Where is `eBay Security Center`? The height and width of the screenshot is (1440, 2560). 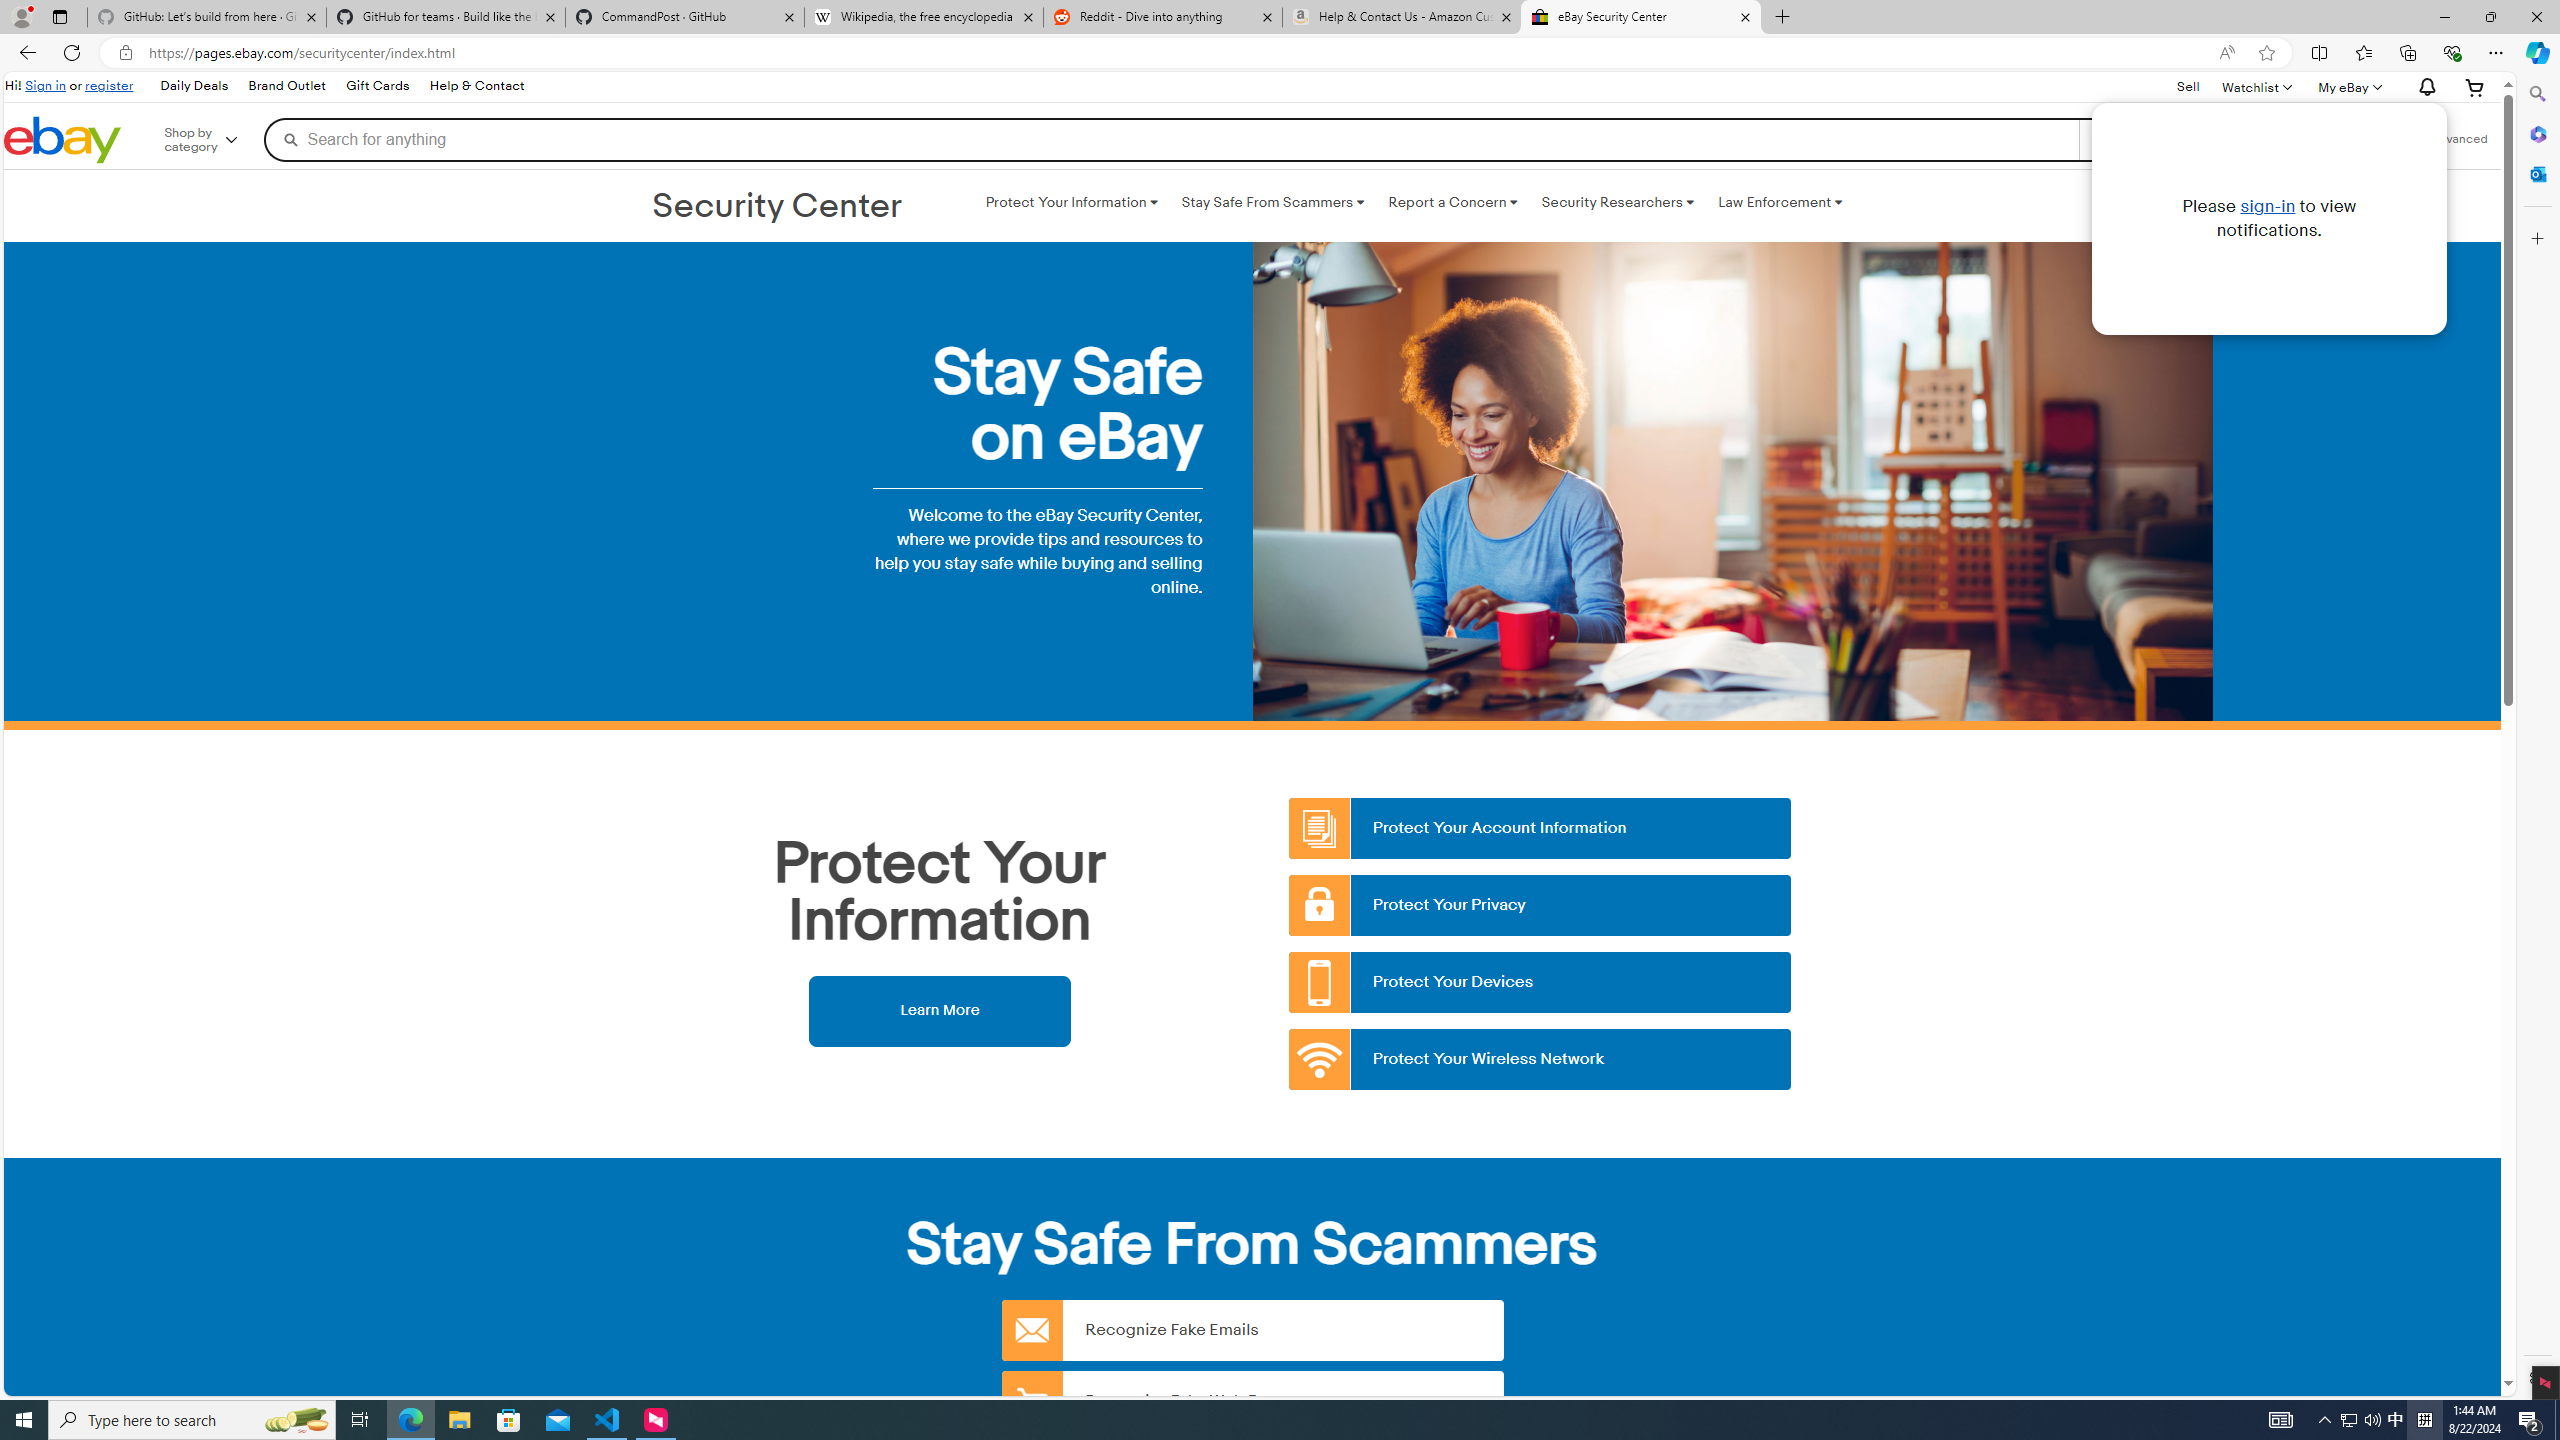
eBay Security Center is located at coordinates (1640, 17).